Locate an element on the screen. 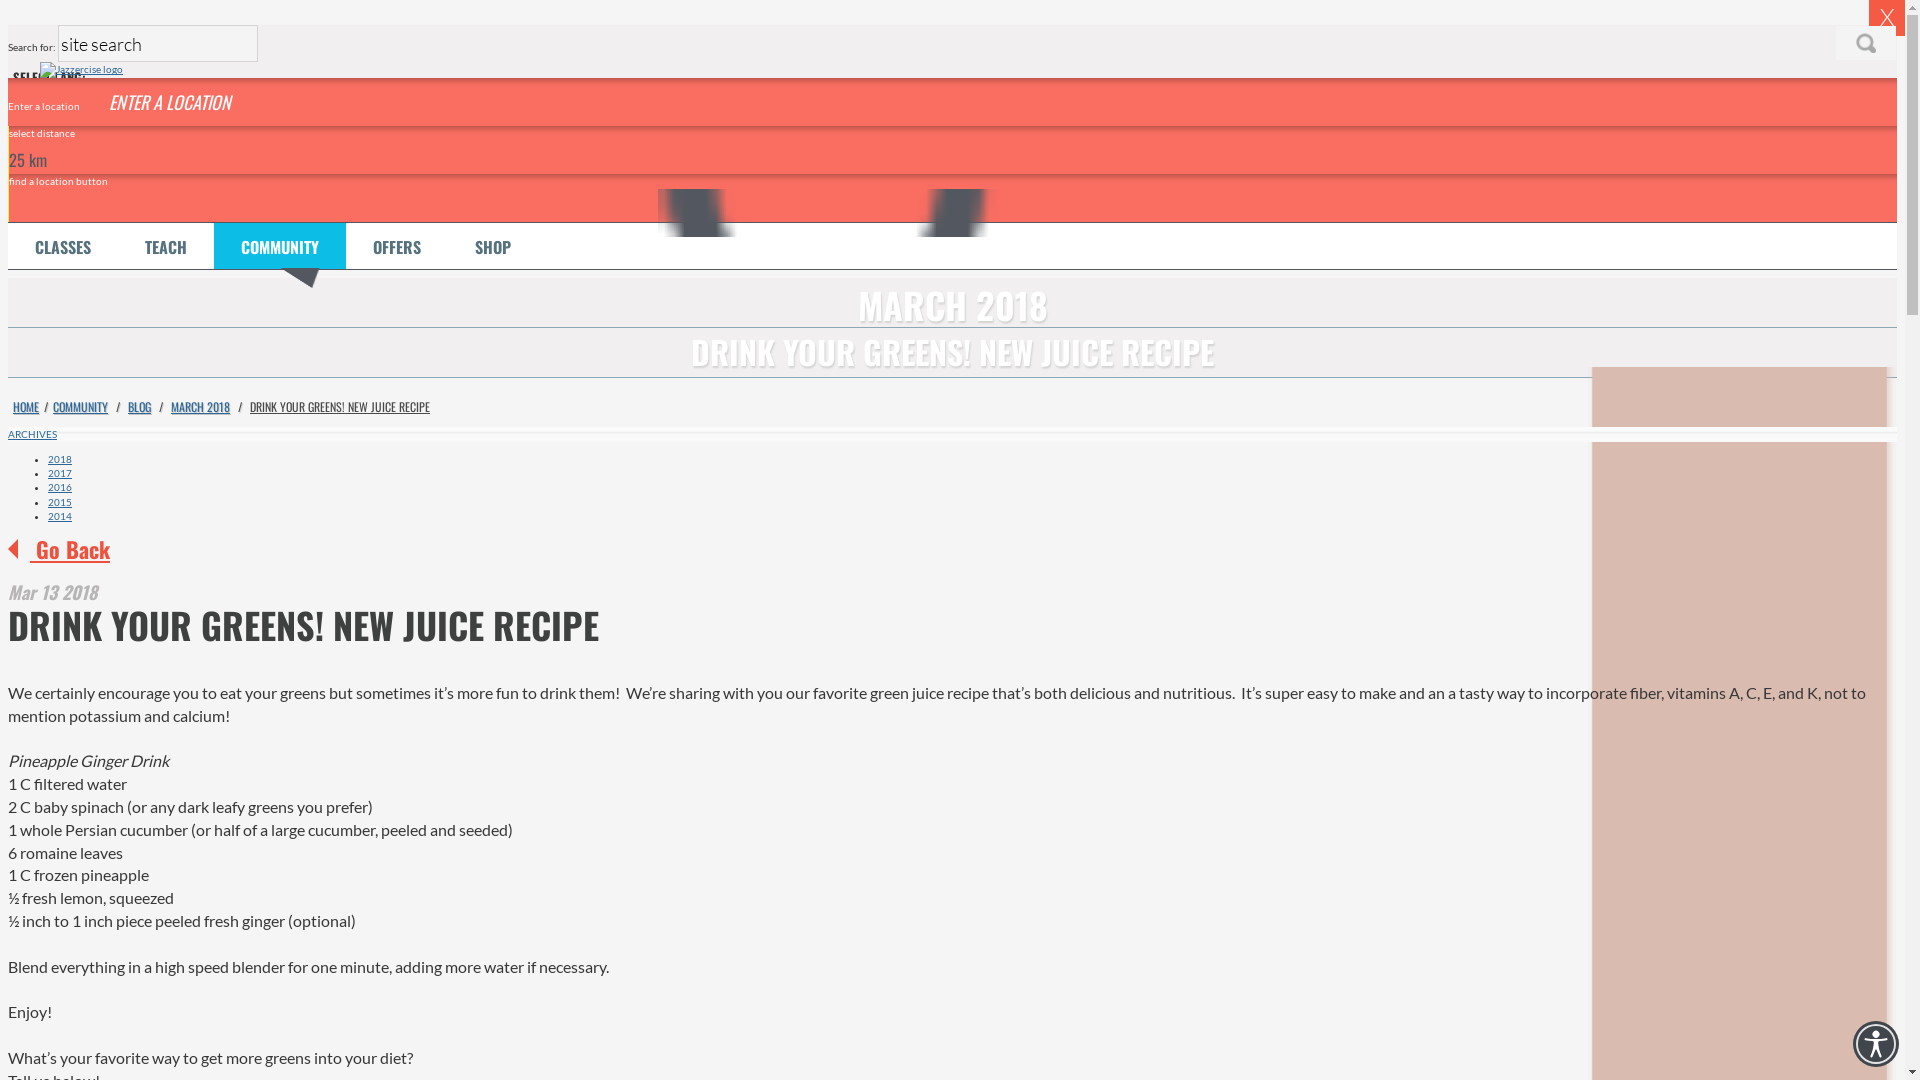 The height and width of the screenshot is (1080, 1920). BLOG is located at coordinates (140, 406).